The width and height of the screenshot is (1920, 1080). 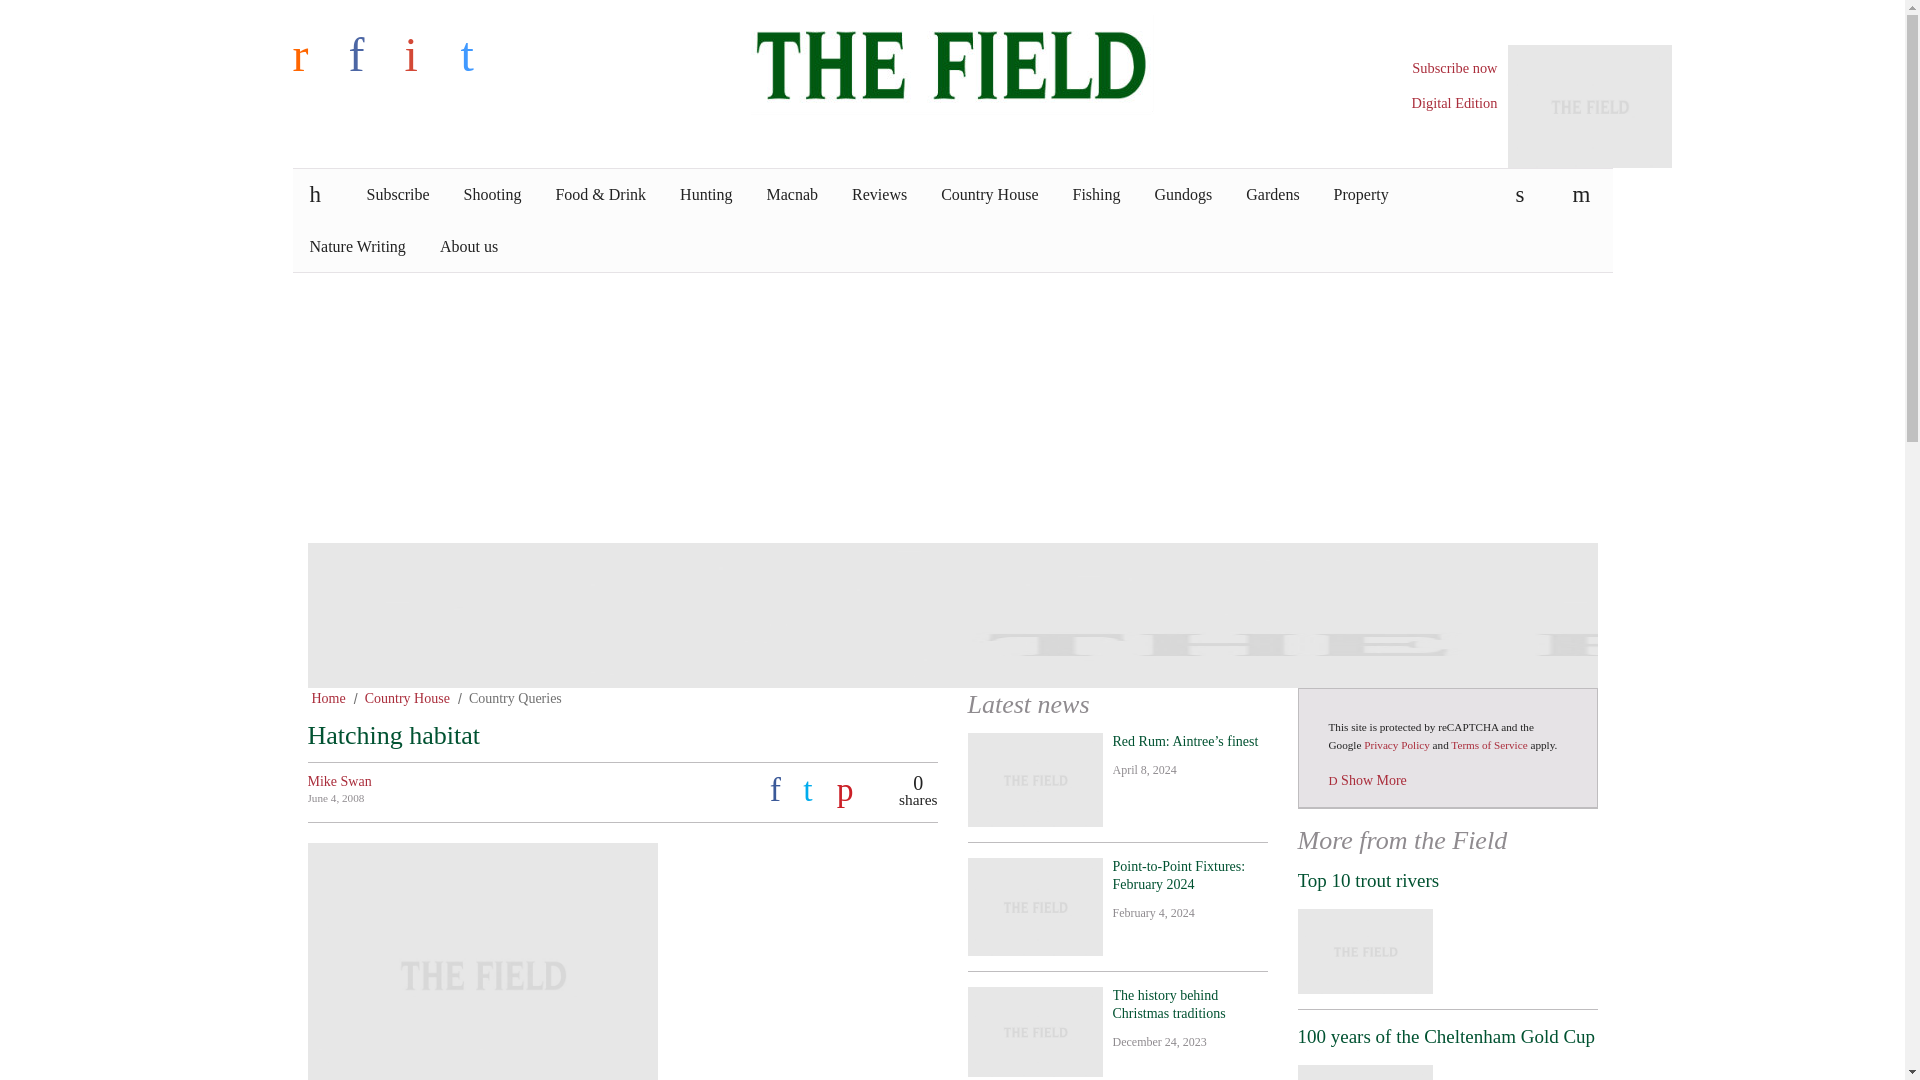 I want to click on Subscribe, so click(x=398, y=194).